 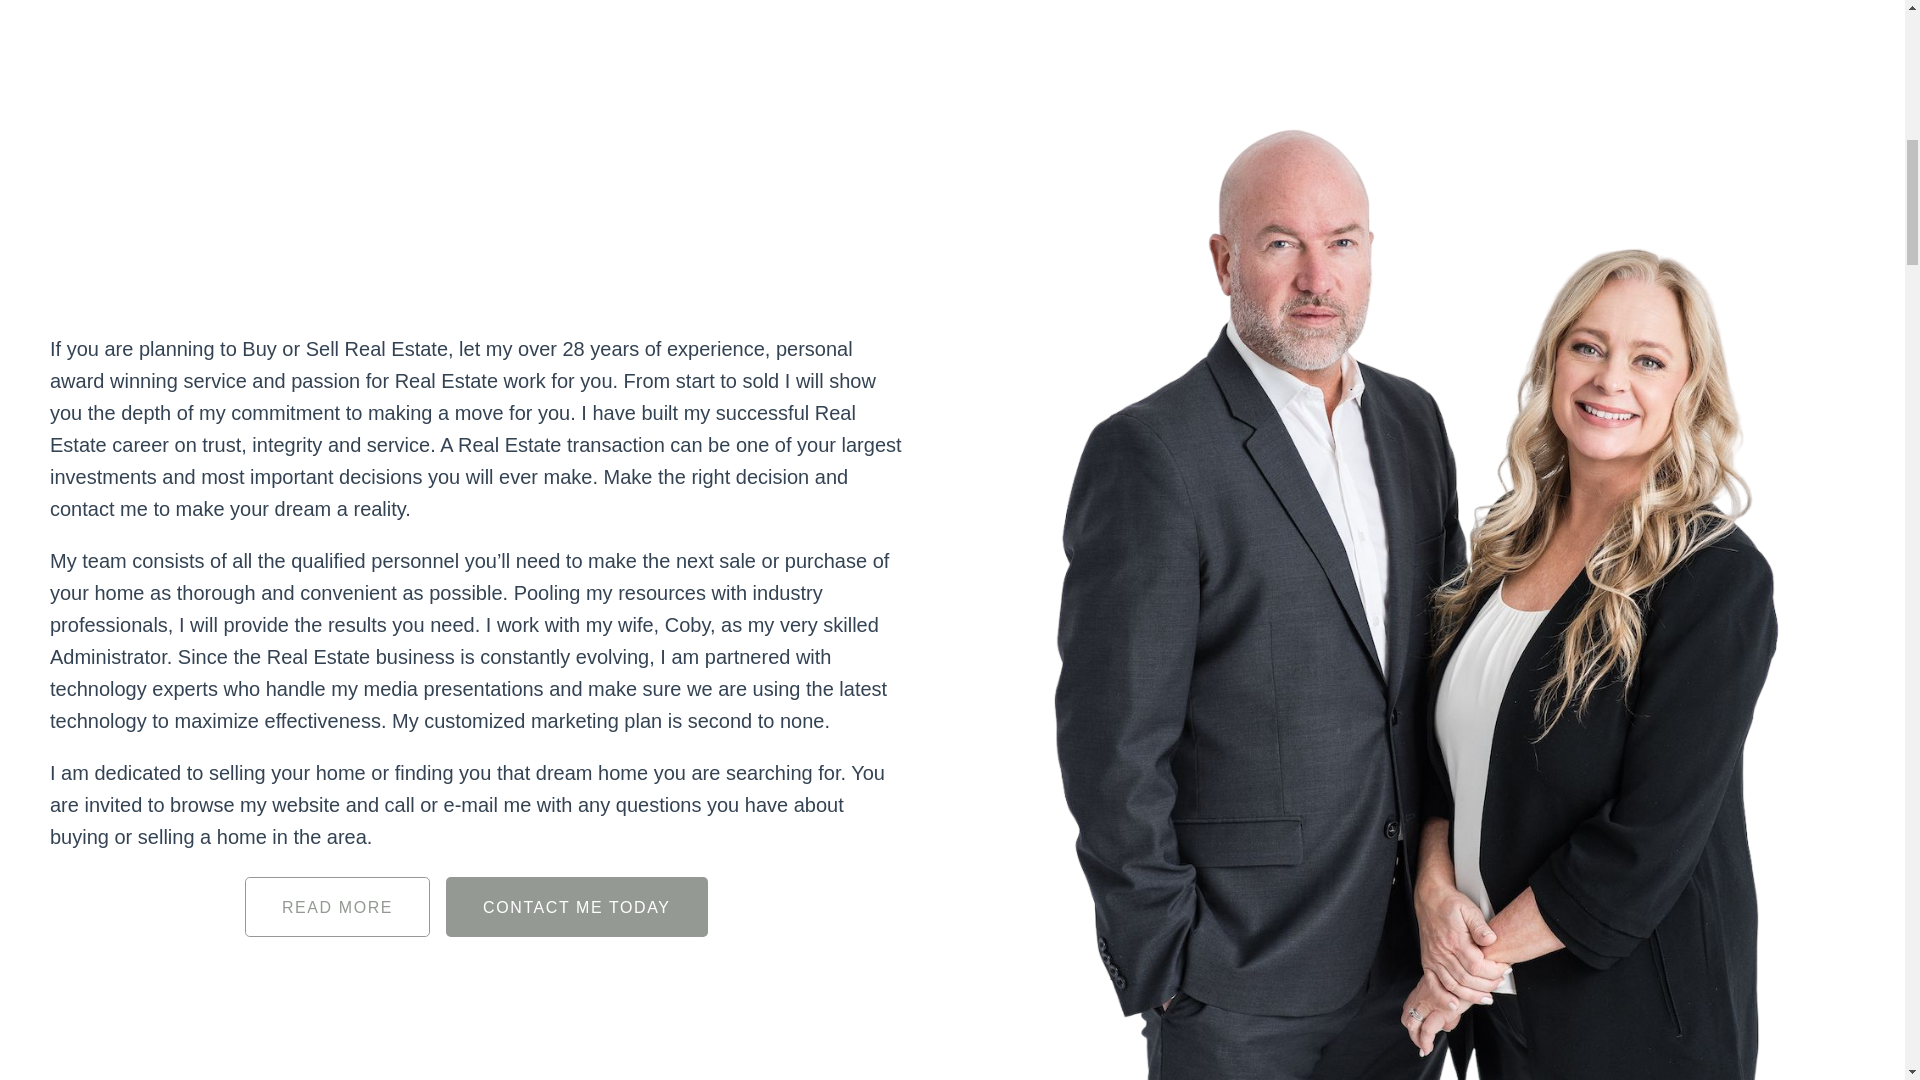 I want to click on CONTACT ME TODAY, so click(x=576, y=906).